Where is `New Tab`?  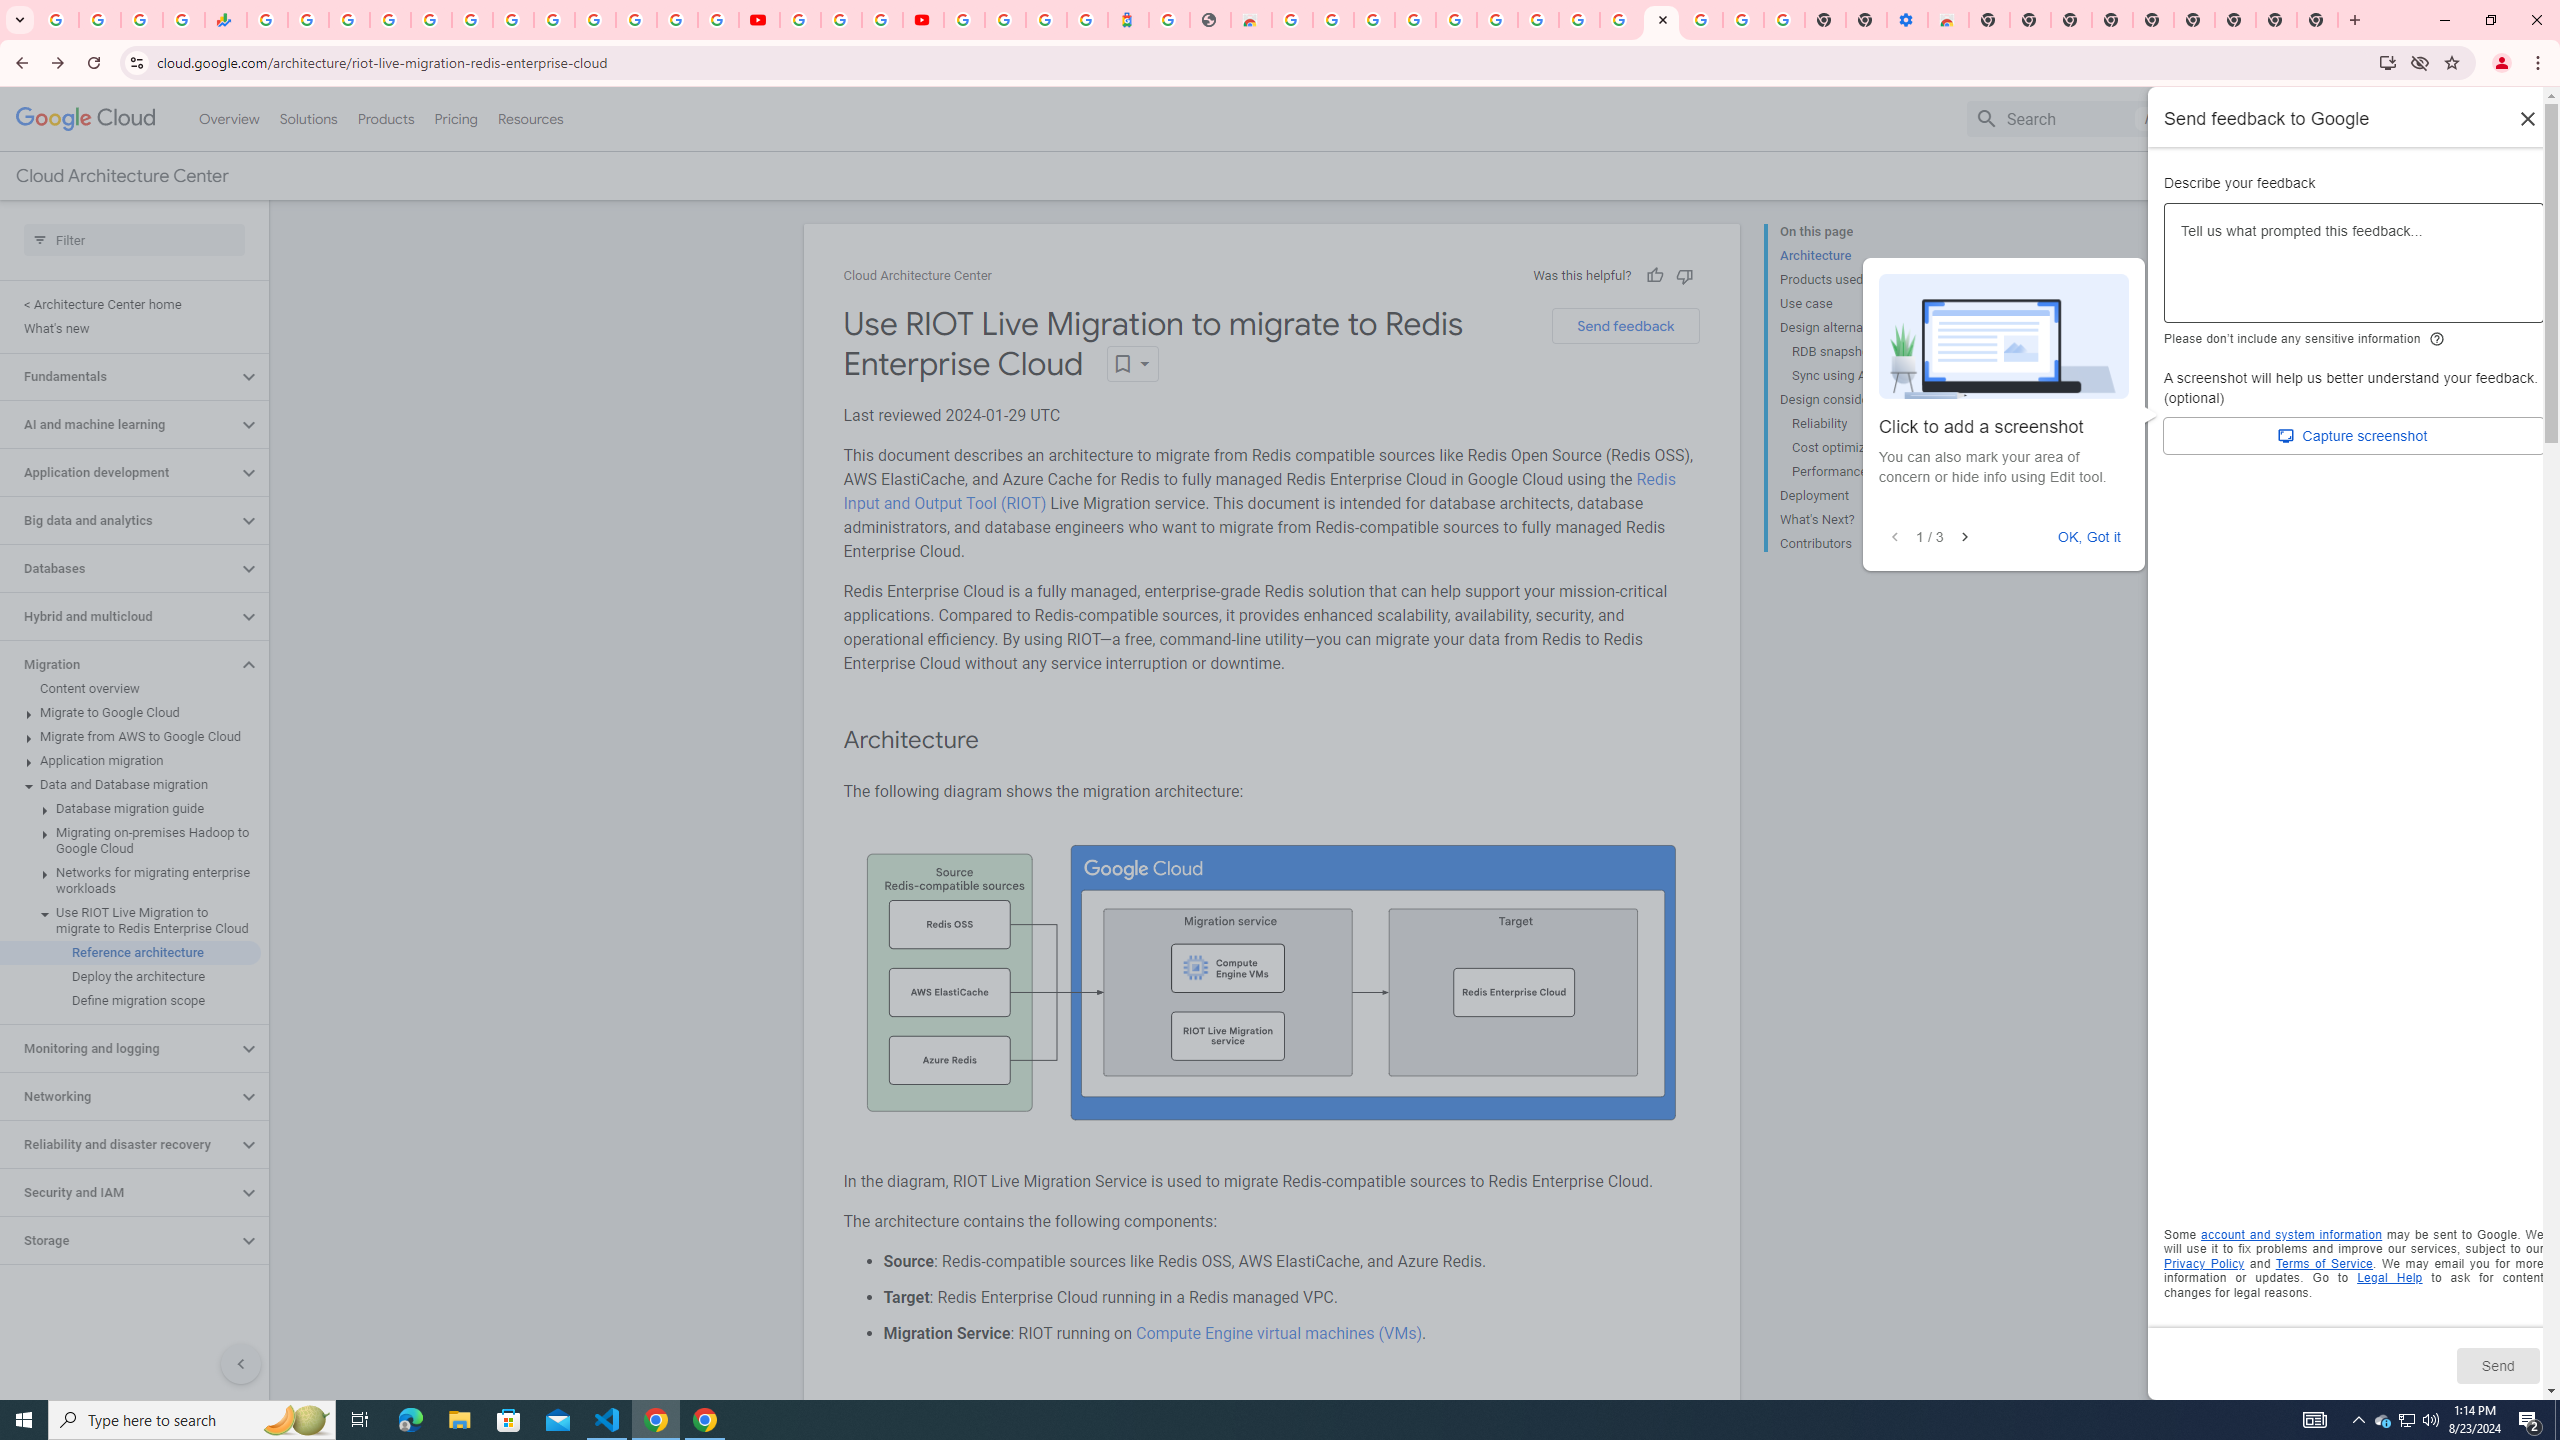 New Tab is located at coordinates (1990, 20).